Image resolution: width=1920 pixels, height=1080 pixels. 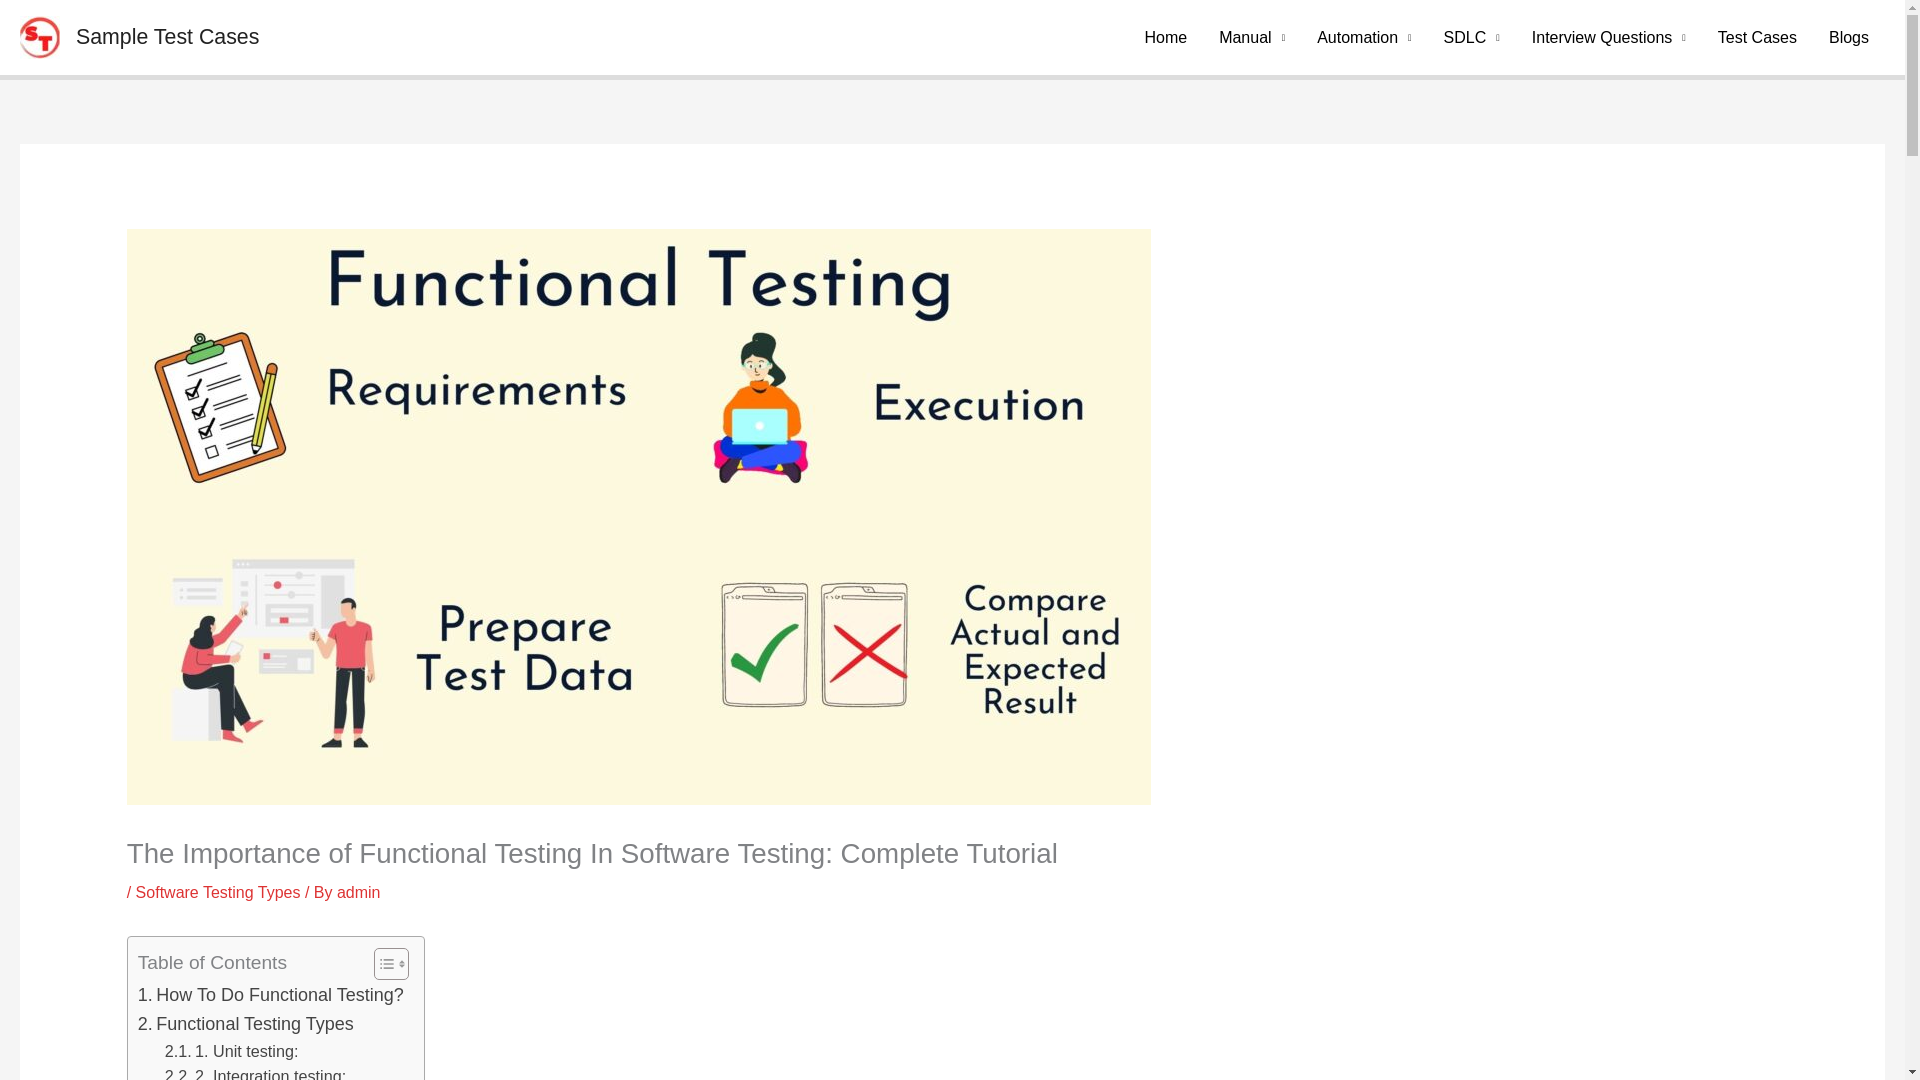 What do you see at coordinates (358, 892) in the screenshot?
I see `View all posts by admin` at bounding box center [358, 892].